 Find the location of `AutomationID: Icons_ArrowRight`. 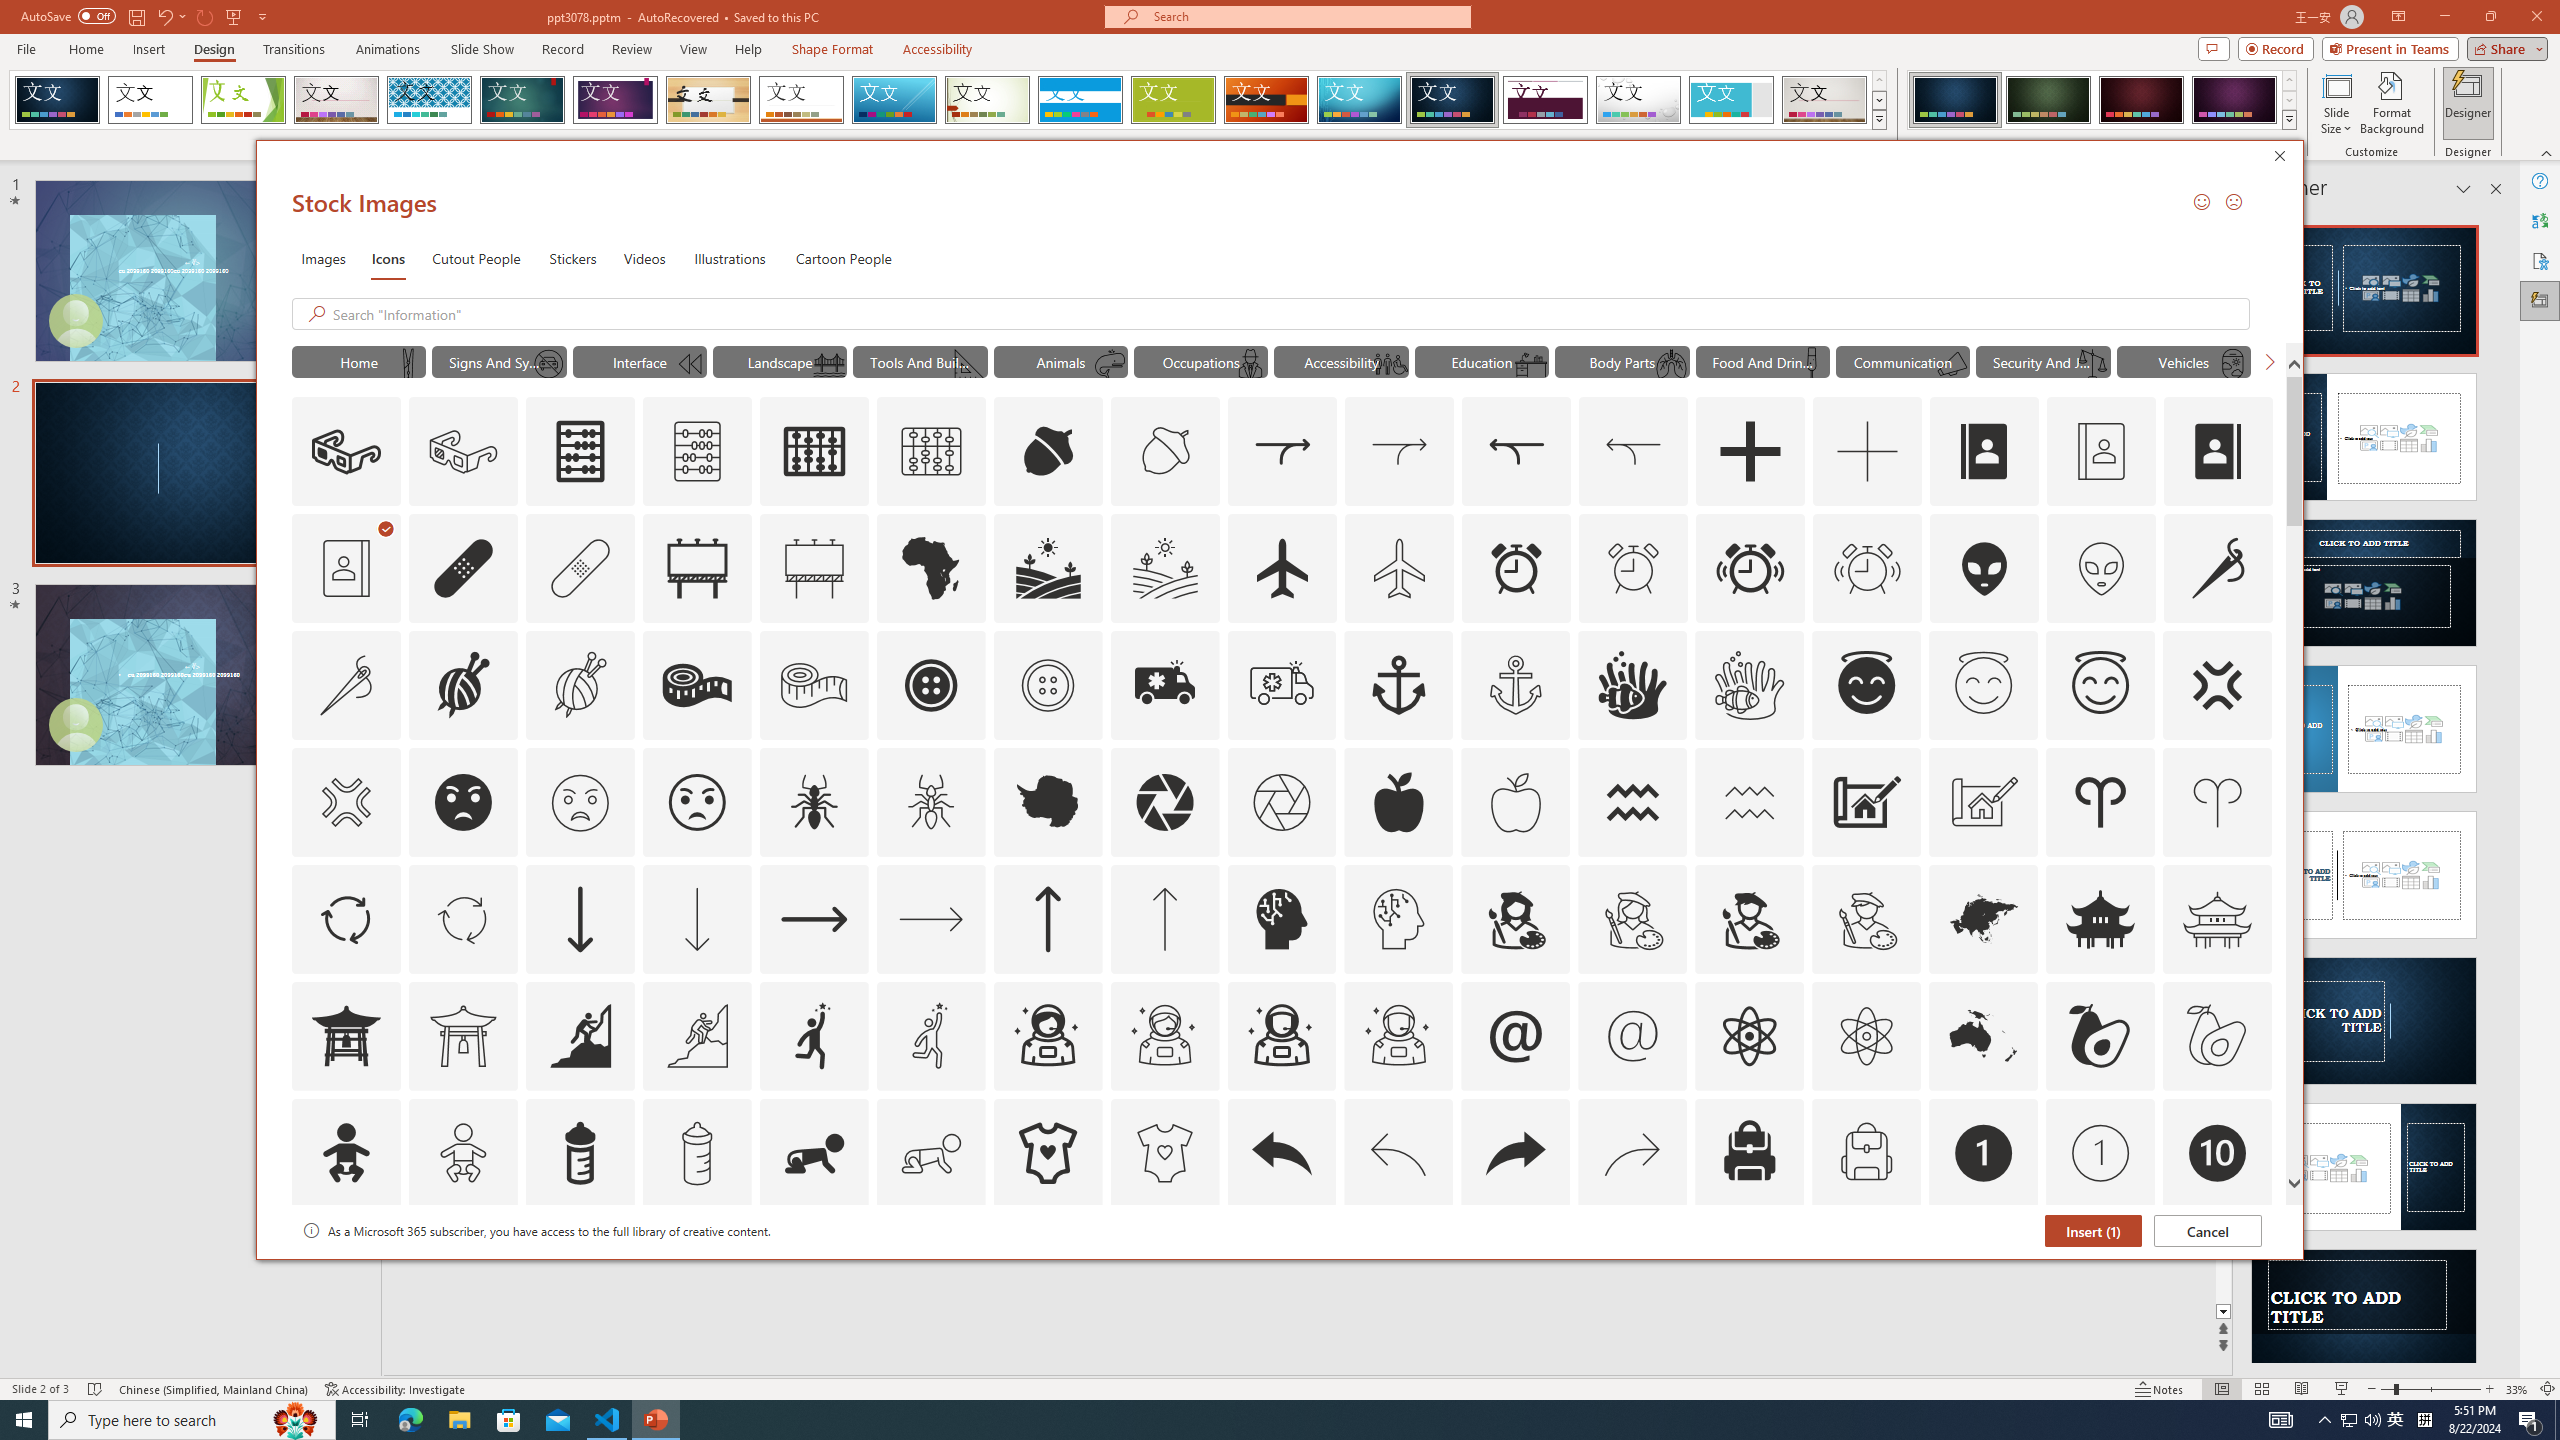

AutomationID: Icons_ArrowRight is located at coordinates (814, 918).